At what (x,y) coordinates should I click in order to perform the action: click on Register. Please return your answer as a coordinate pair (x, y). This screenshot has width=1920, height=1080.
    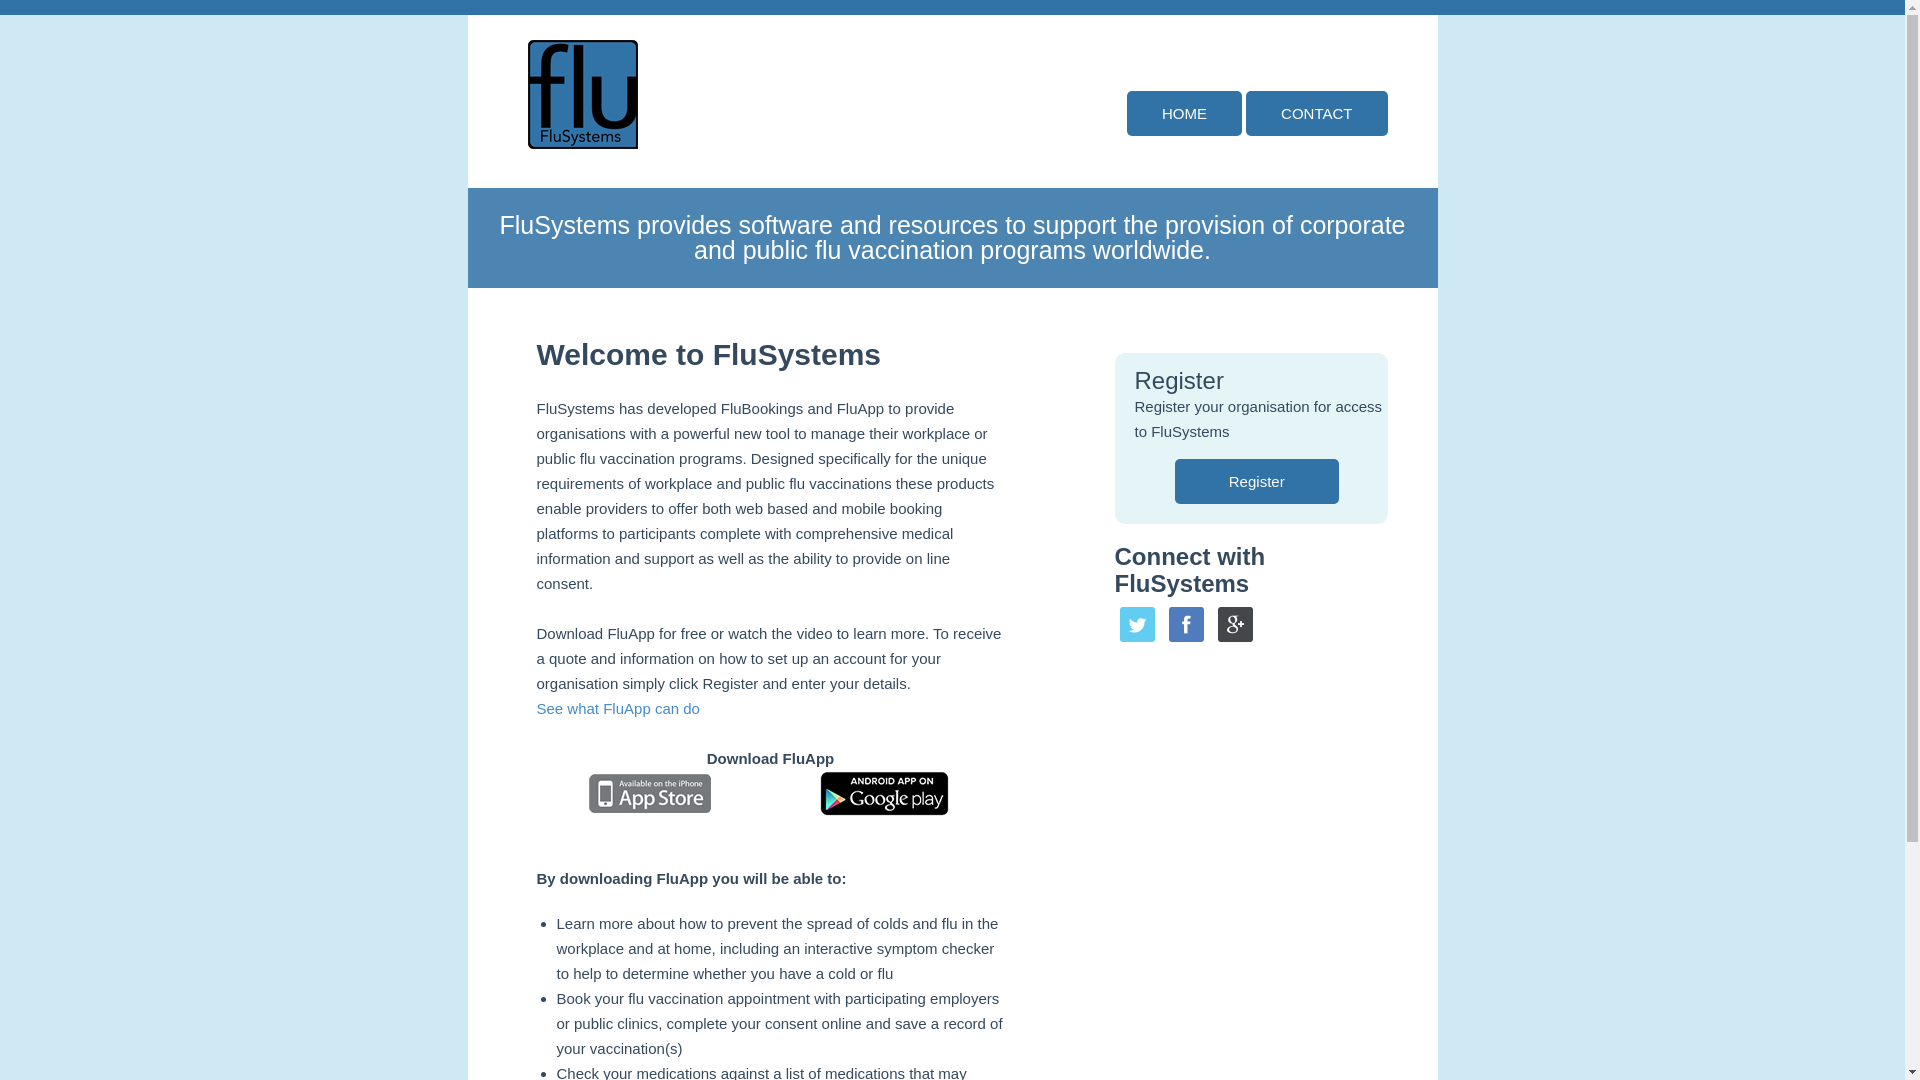
    Looking at the image, I should click on (1257, 482).